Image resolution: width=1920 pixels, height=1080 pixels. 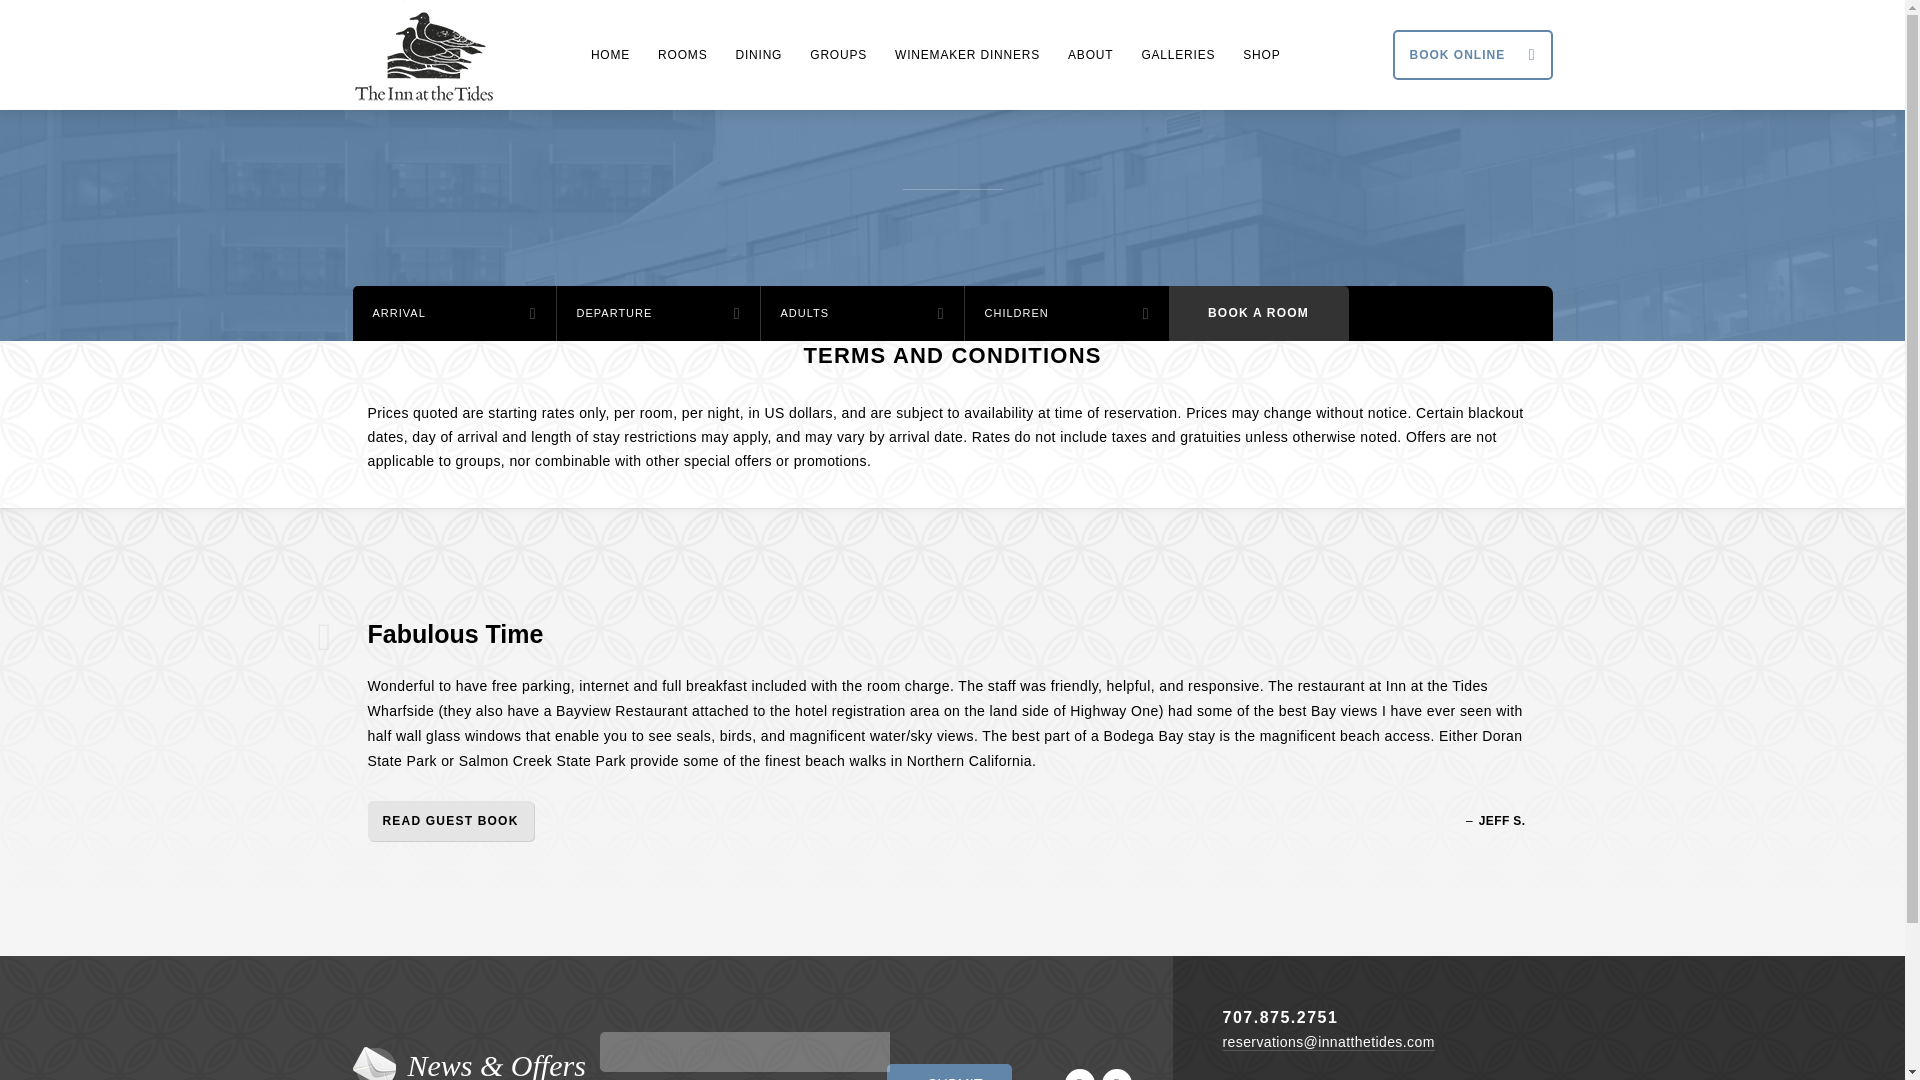 I want to click on ABOUT, so click(x=1090, y=54).